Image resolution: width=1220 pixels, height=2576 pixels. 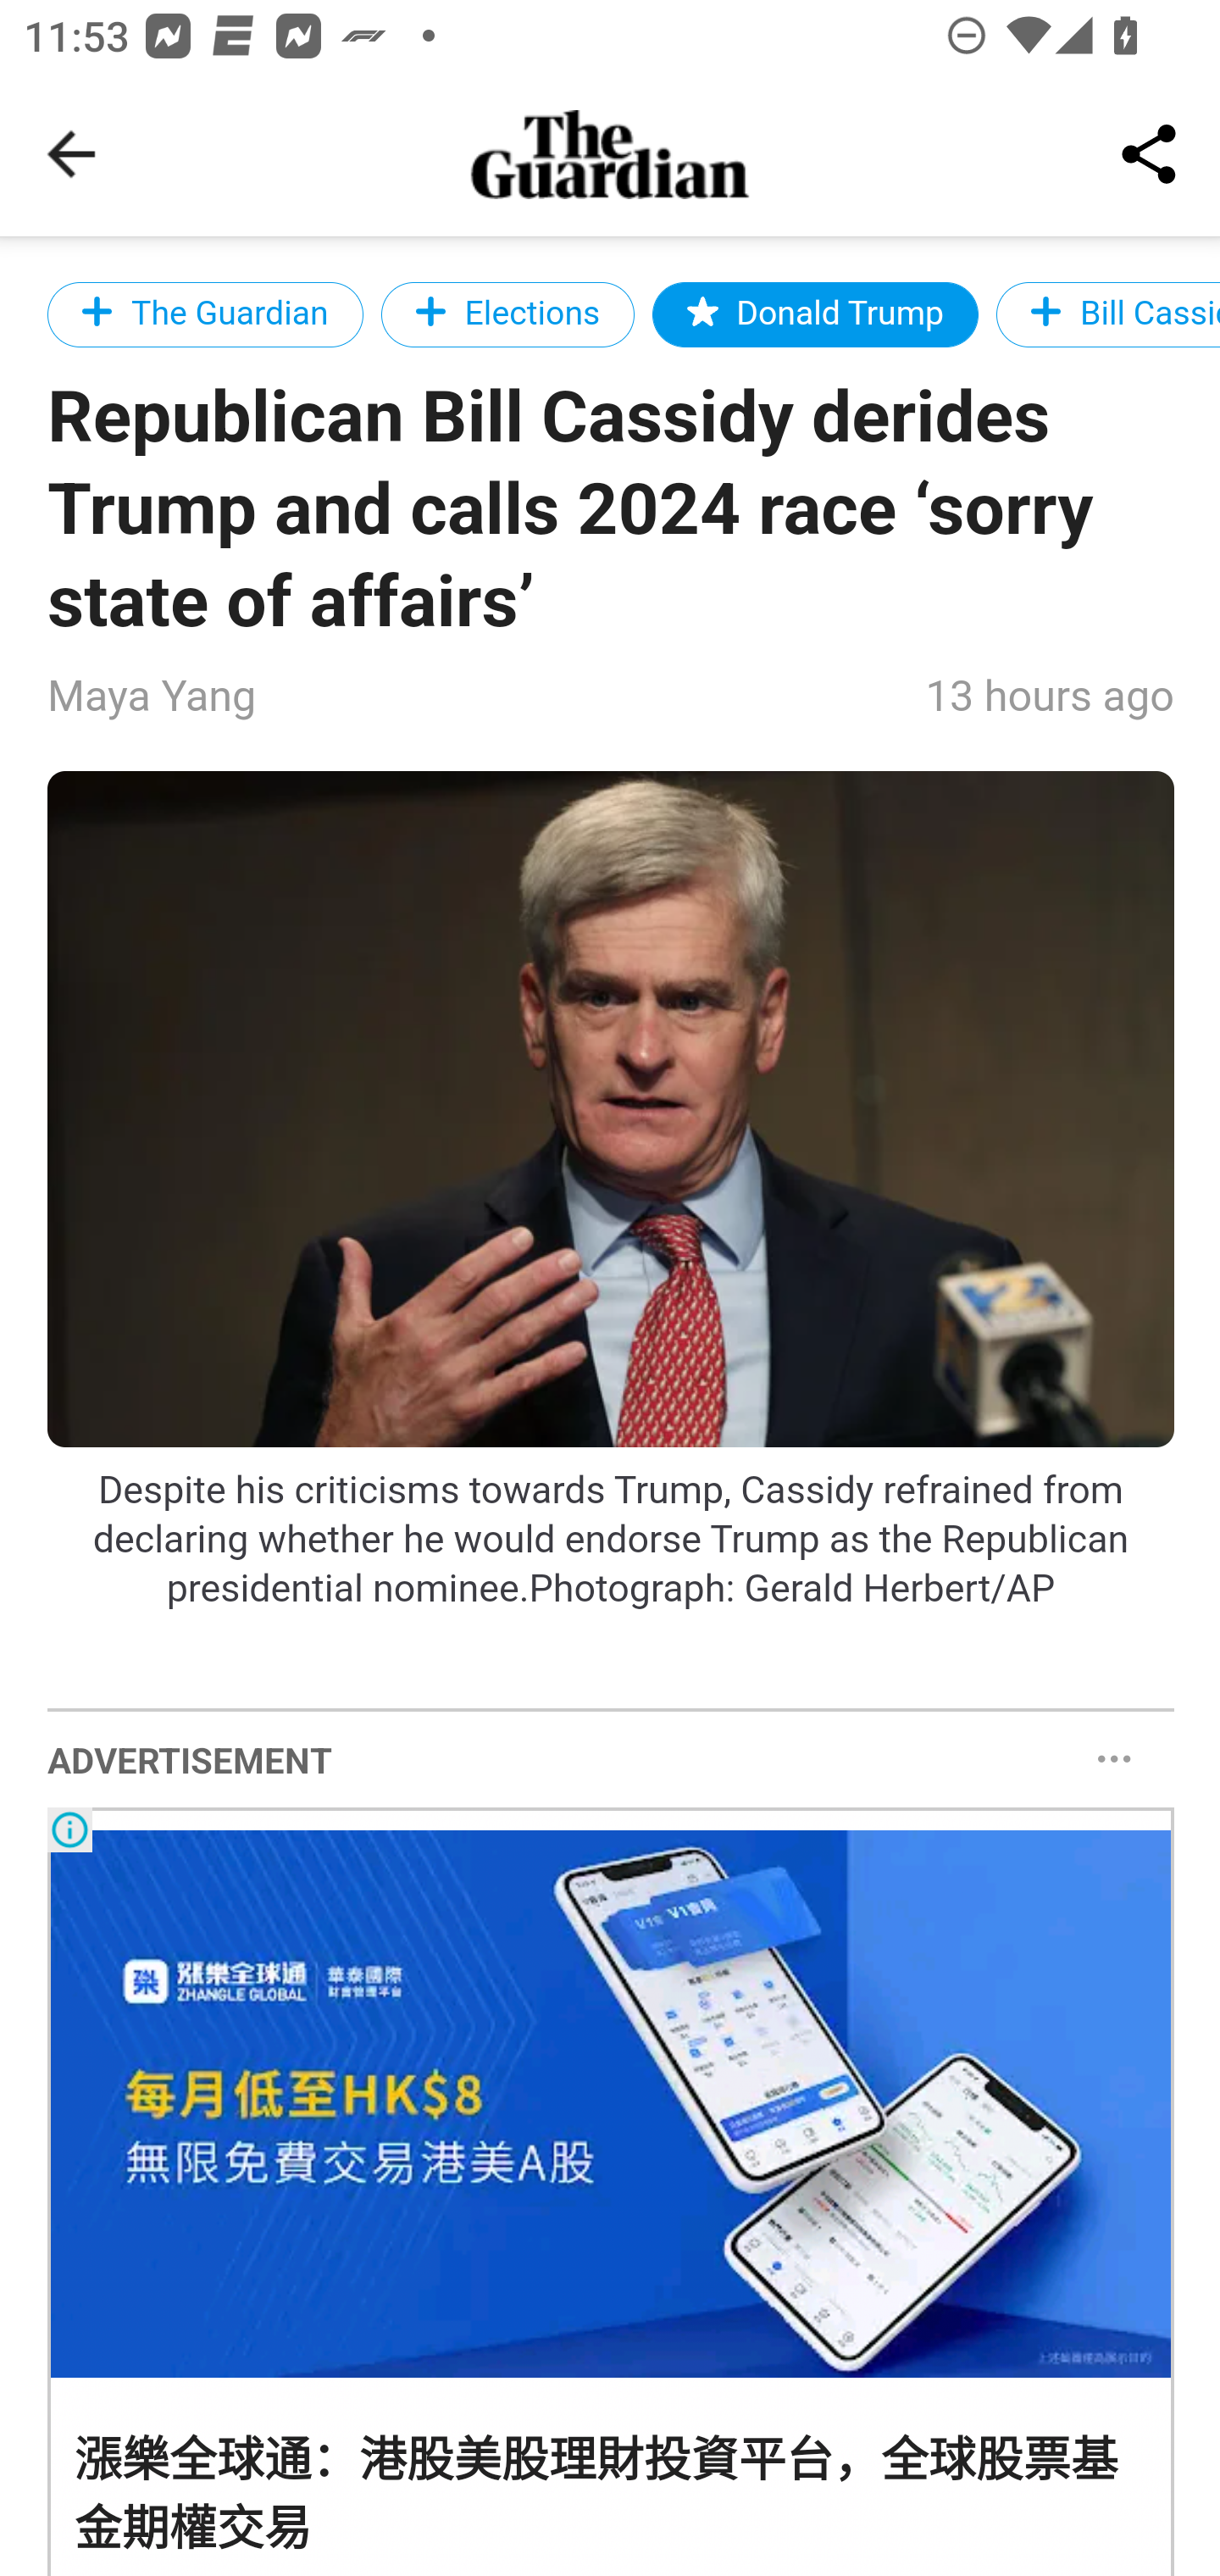 I want to click on The Guardian, so click(x=206, y=314).